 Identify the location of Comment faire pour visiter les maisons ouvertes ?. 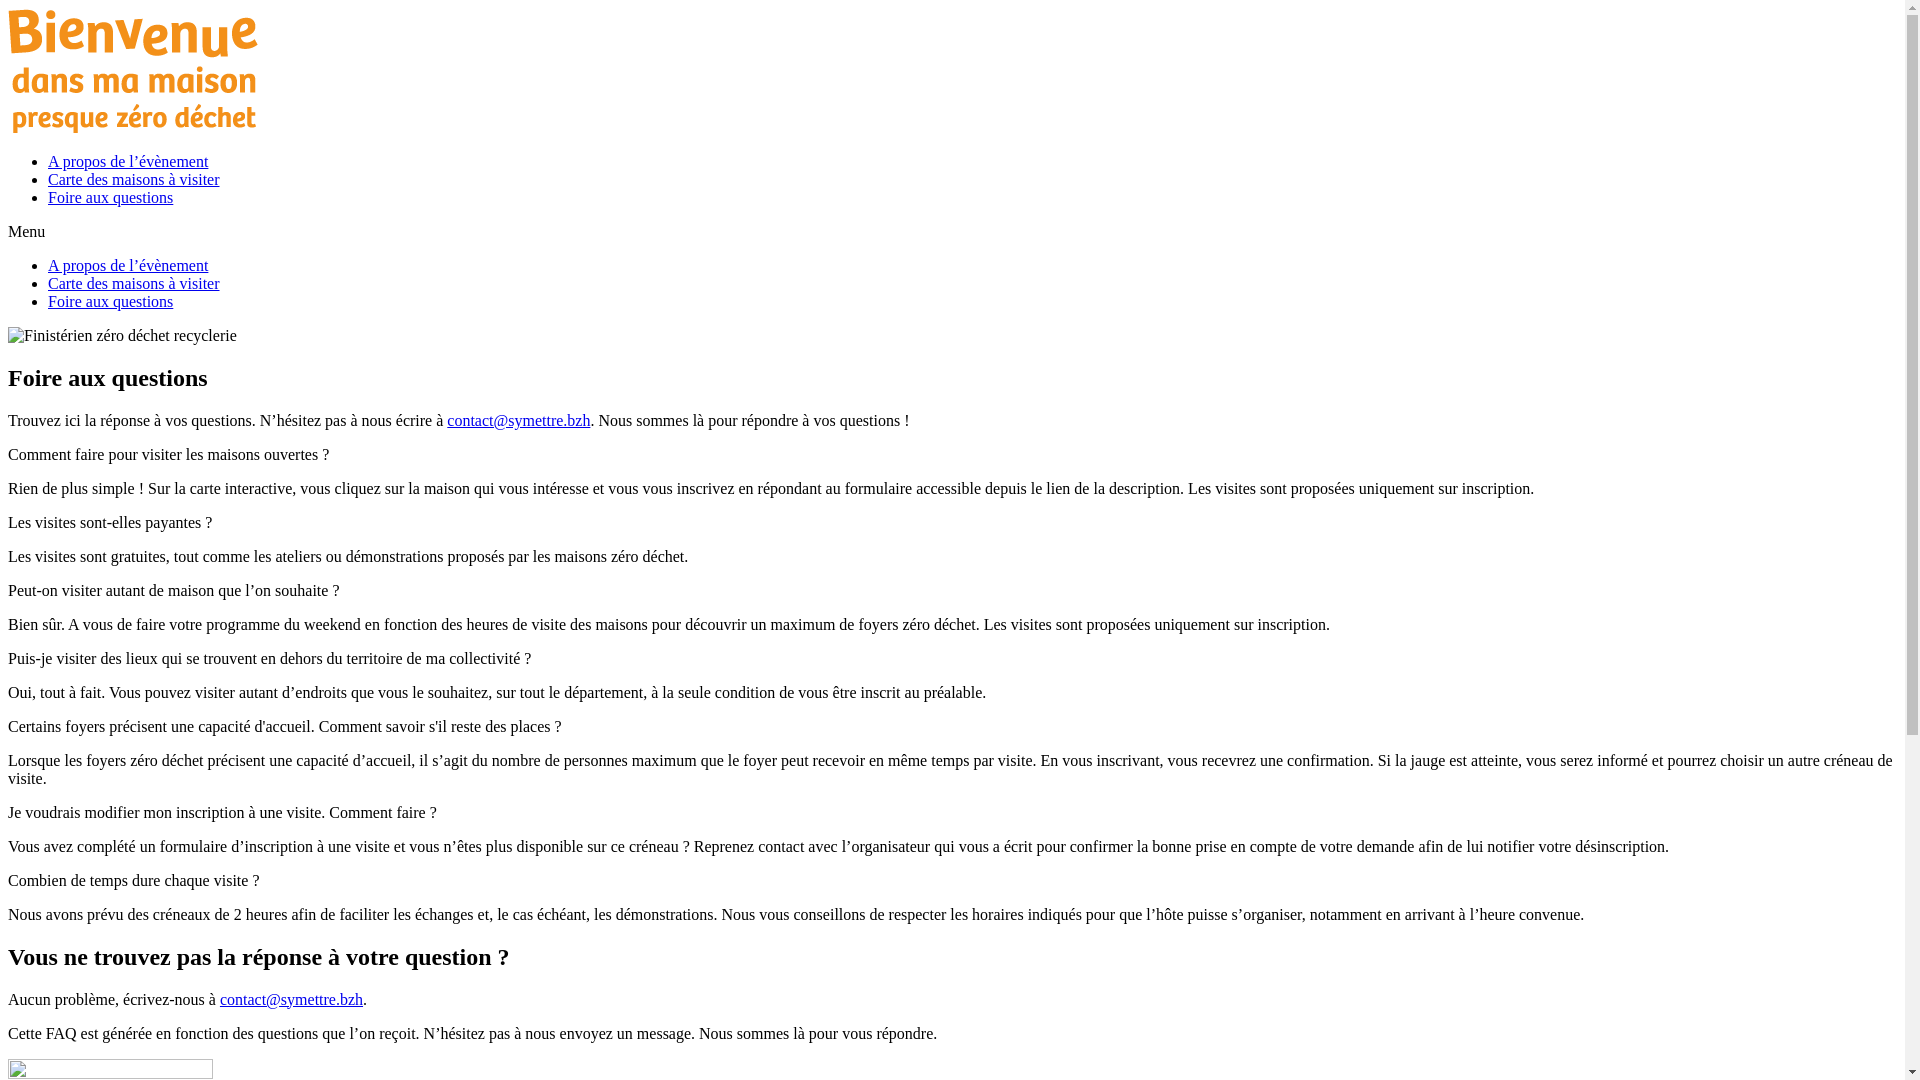
(168, 454).